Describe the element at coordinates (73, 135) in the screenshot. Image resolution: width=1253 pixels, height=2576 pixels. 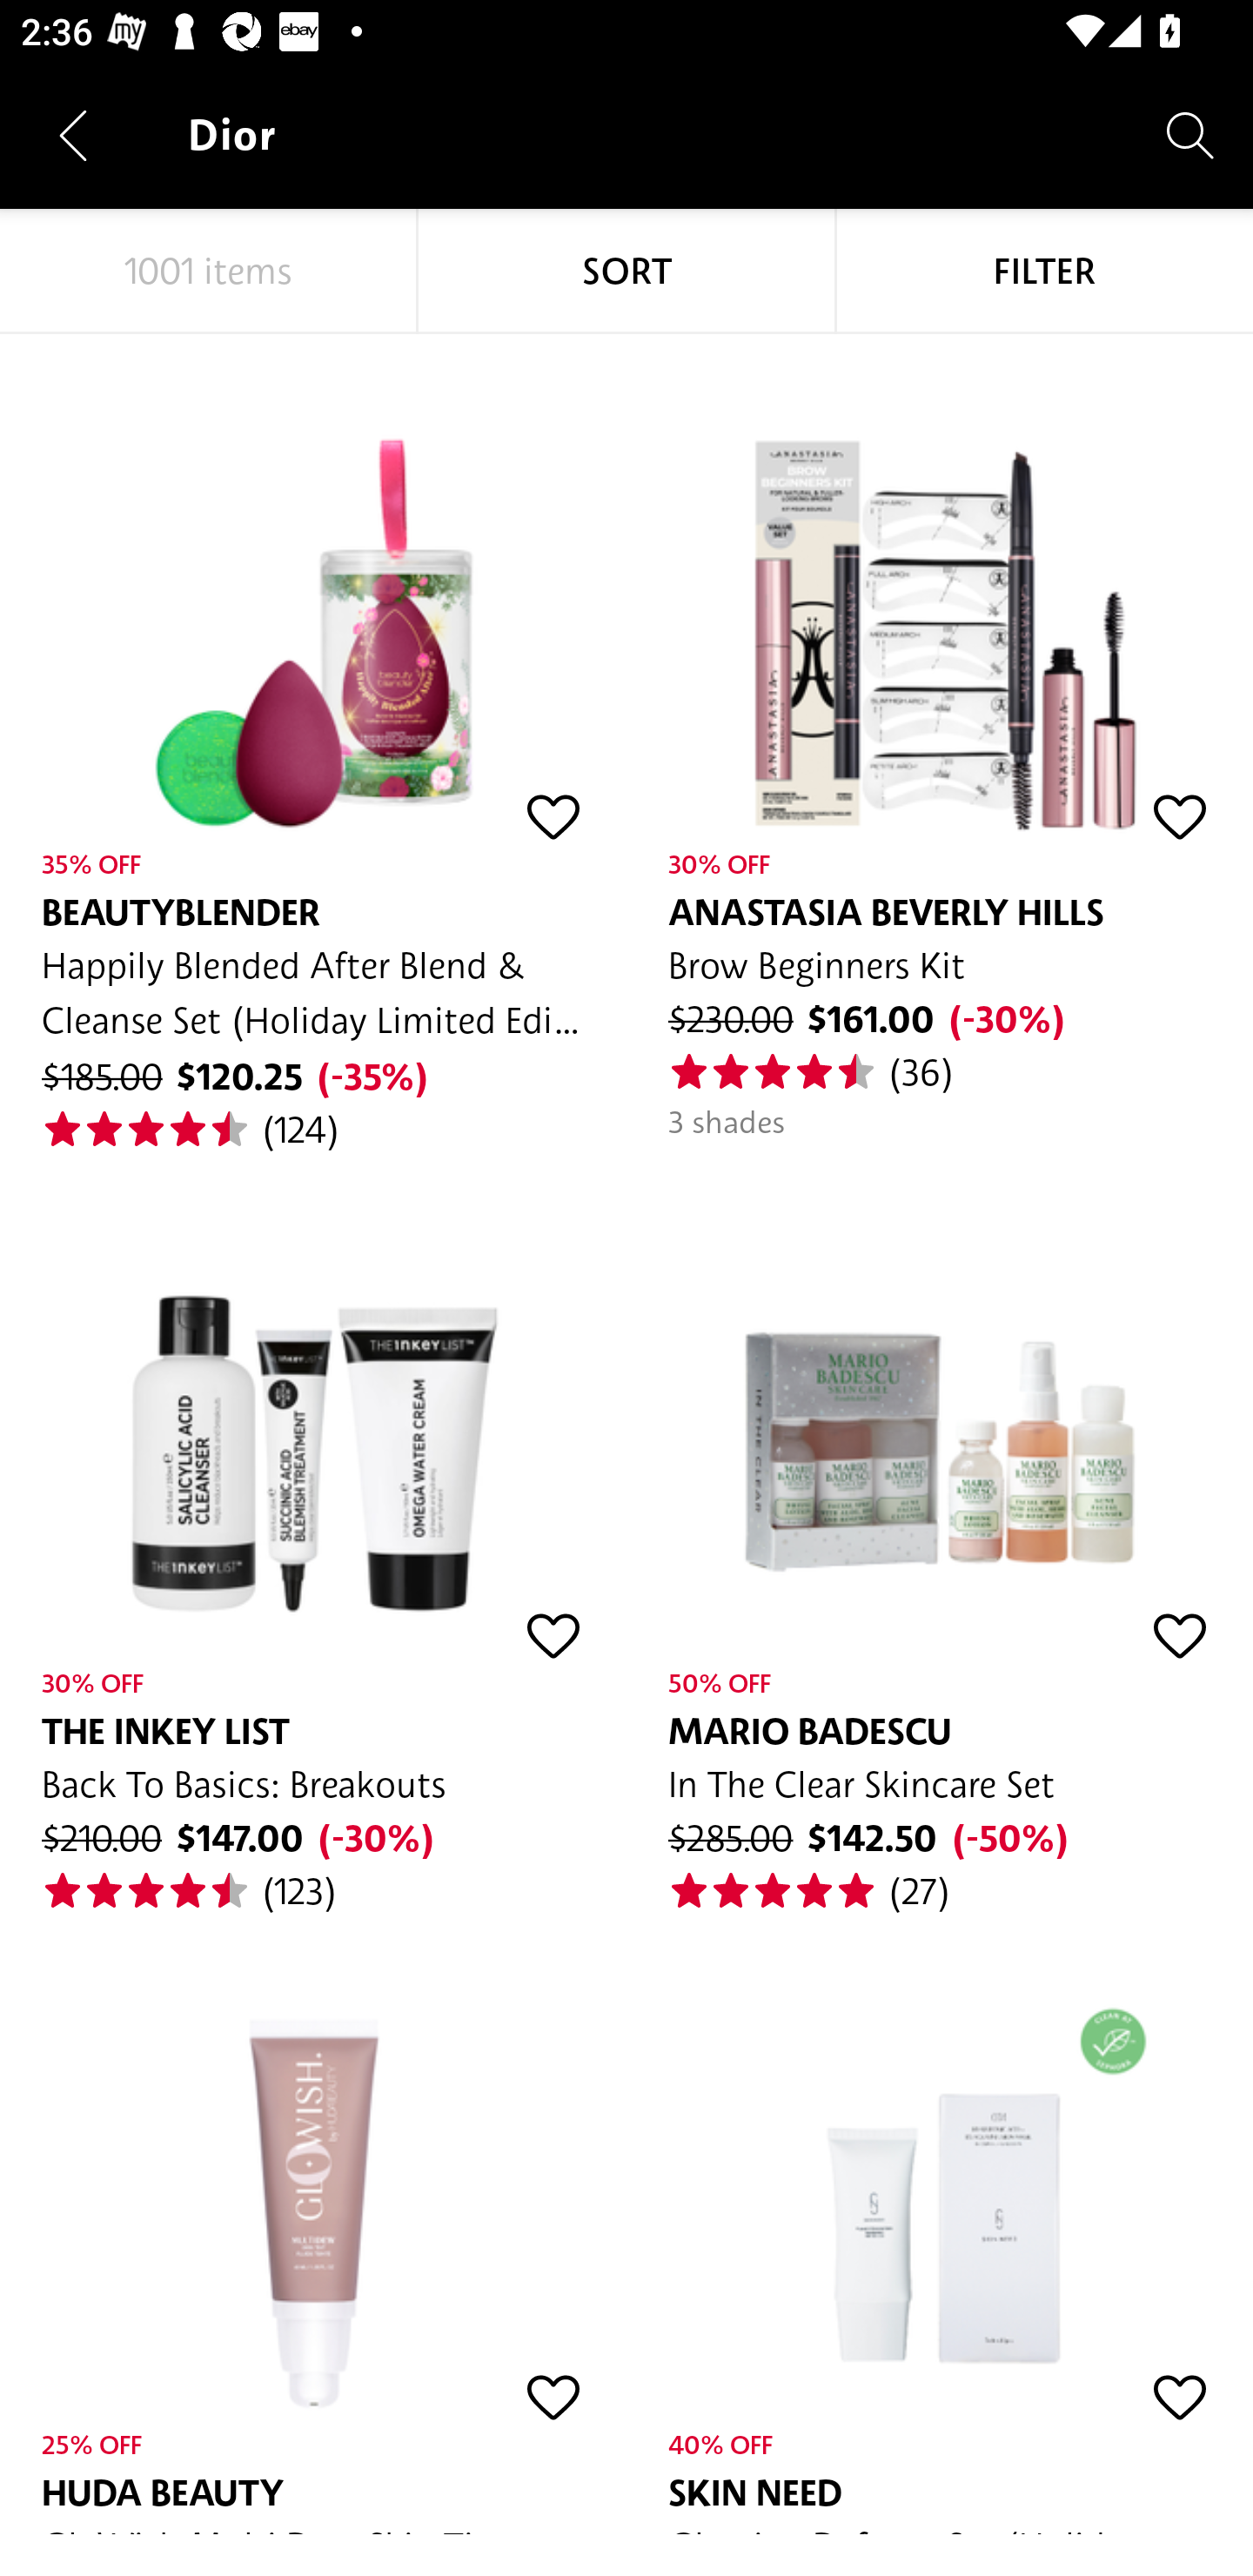
I see `Navigate up` at that location.